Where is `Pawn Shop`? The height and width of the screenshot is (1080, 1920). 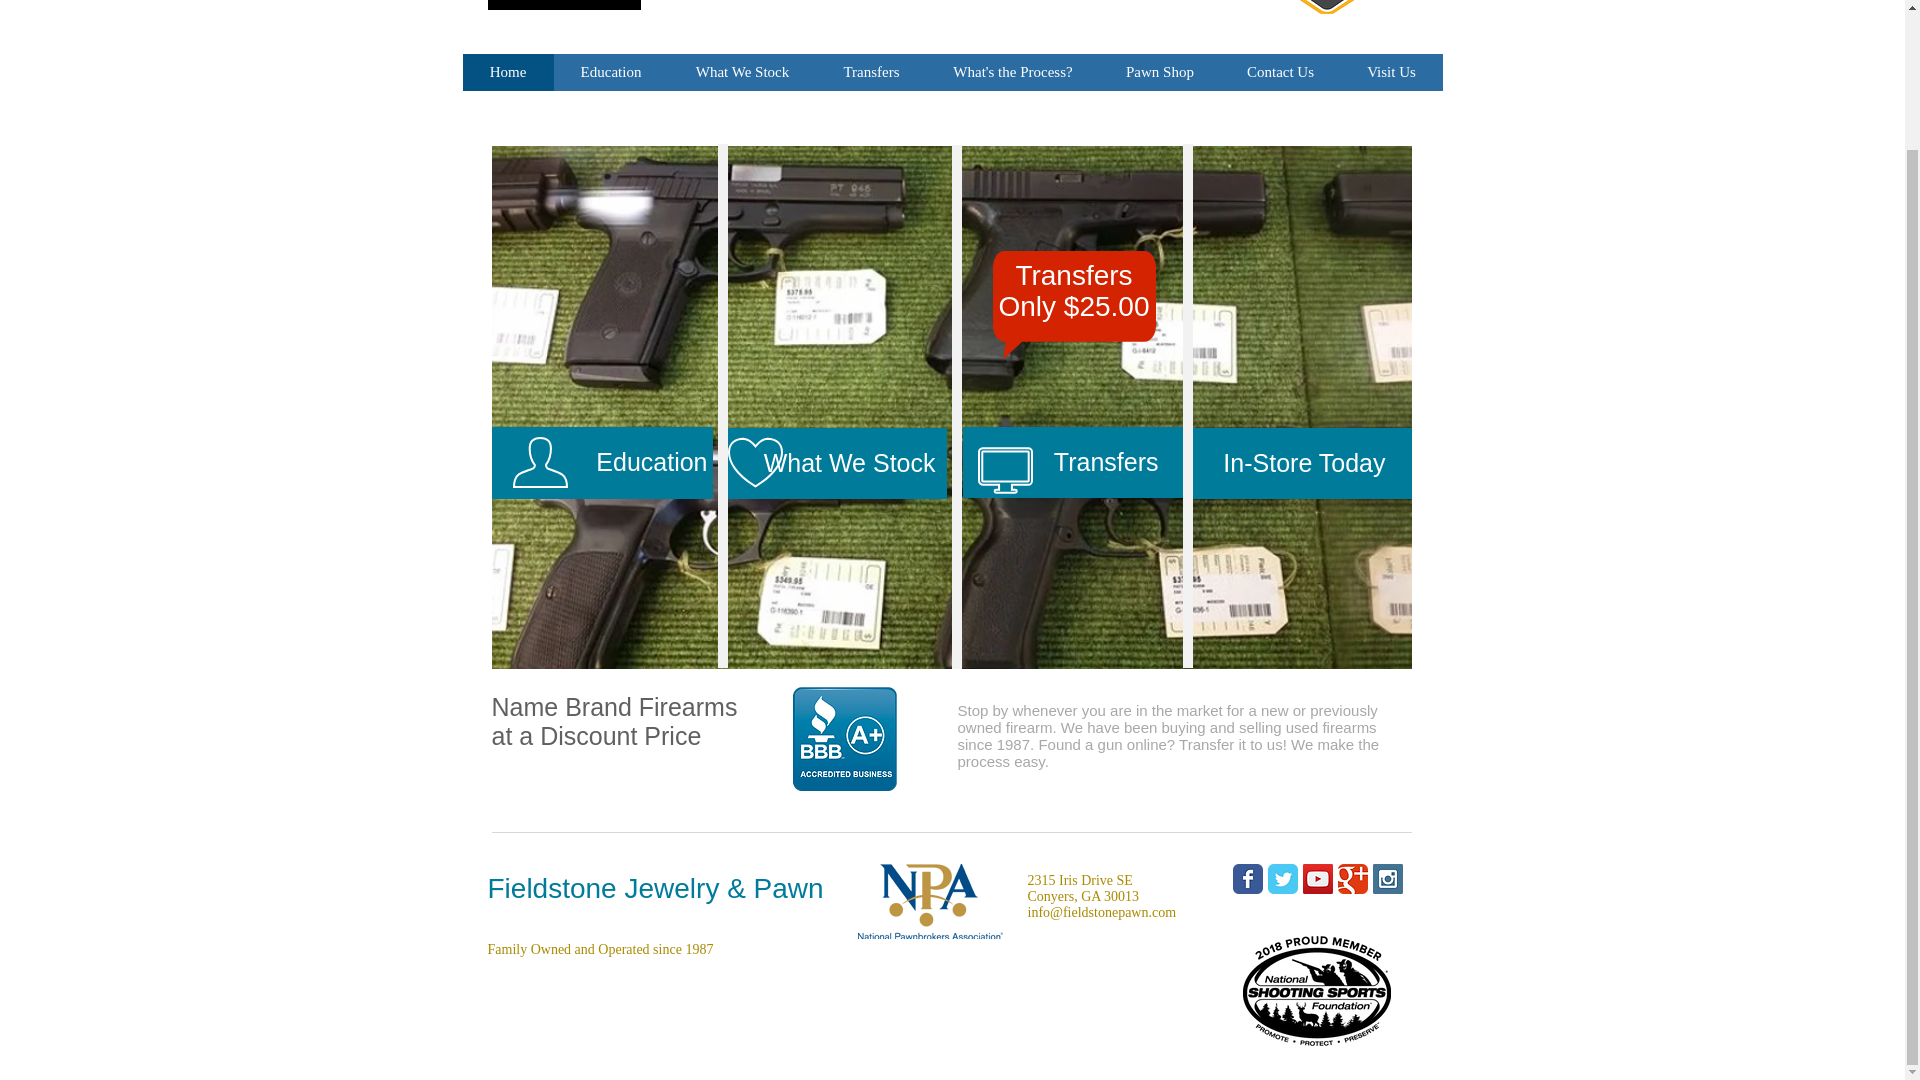
Pawn Shop is located at coordinates (1160, 72).